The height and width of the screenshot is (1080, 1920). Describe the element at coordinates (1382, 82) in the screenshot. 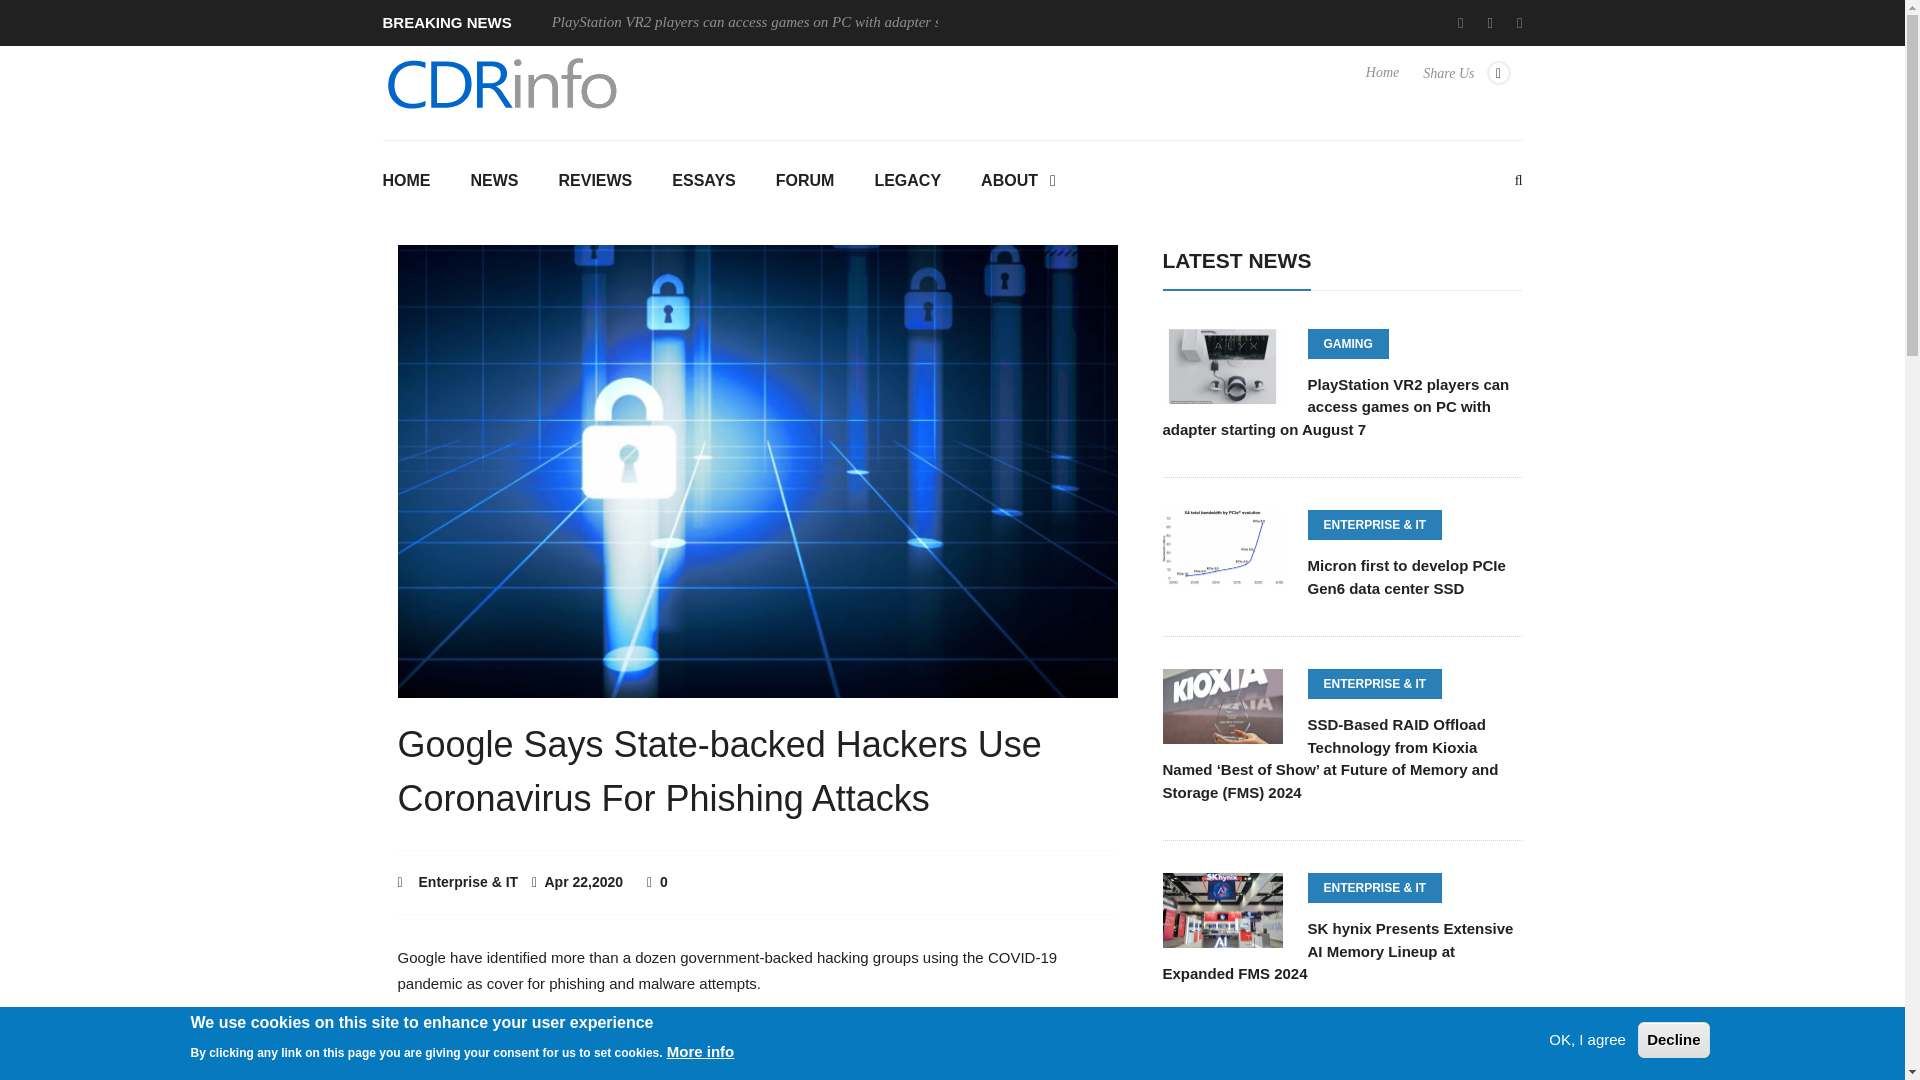

I see `Home` at that location.